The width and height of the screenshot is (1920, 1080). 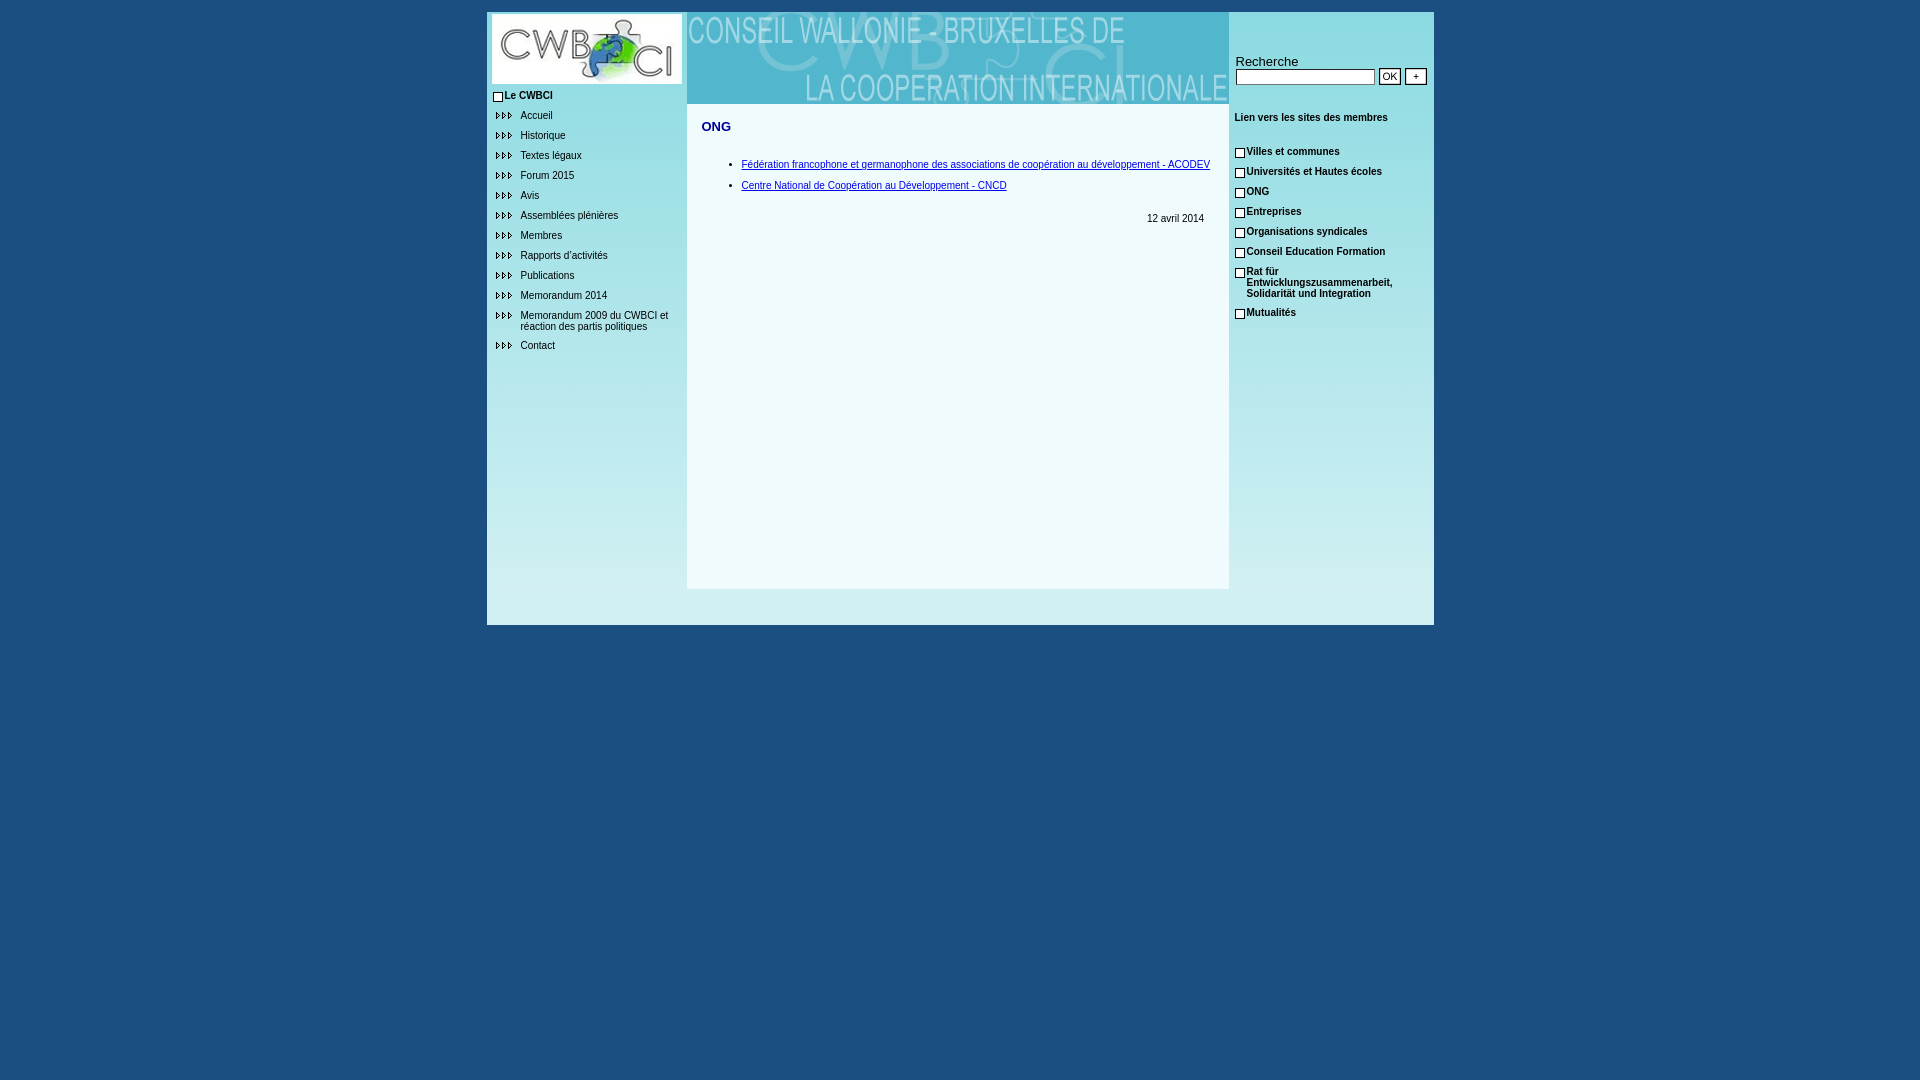 I want to click on Contact, so click(x=537, y=344).